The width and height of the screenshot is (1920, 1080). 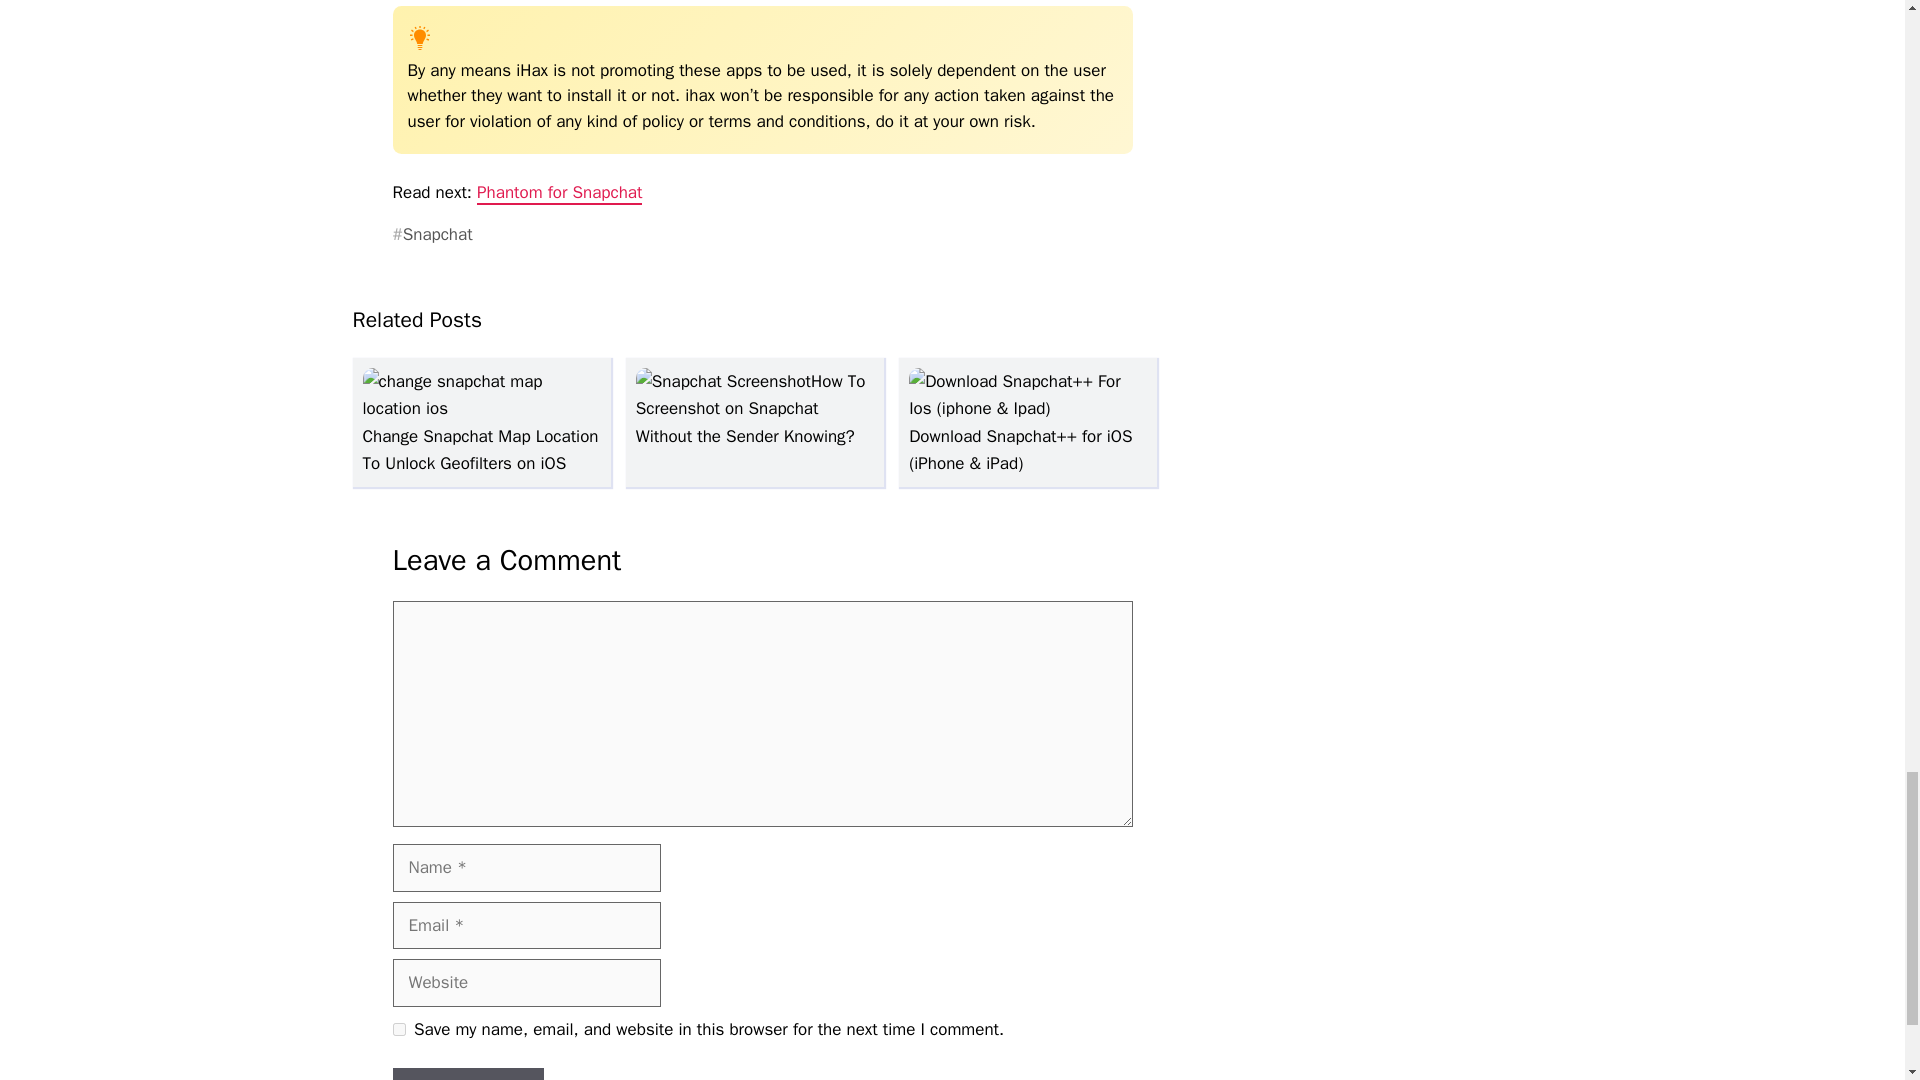 I want to click on Snapchat, so click(x=432, y=235).